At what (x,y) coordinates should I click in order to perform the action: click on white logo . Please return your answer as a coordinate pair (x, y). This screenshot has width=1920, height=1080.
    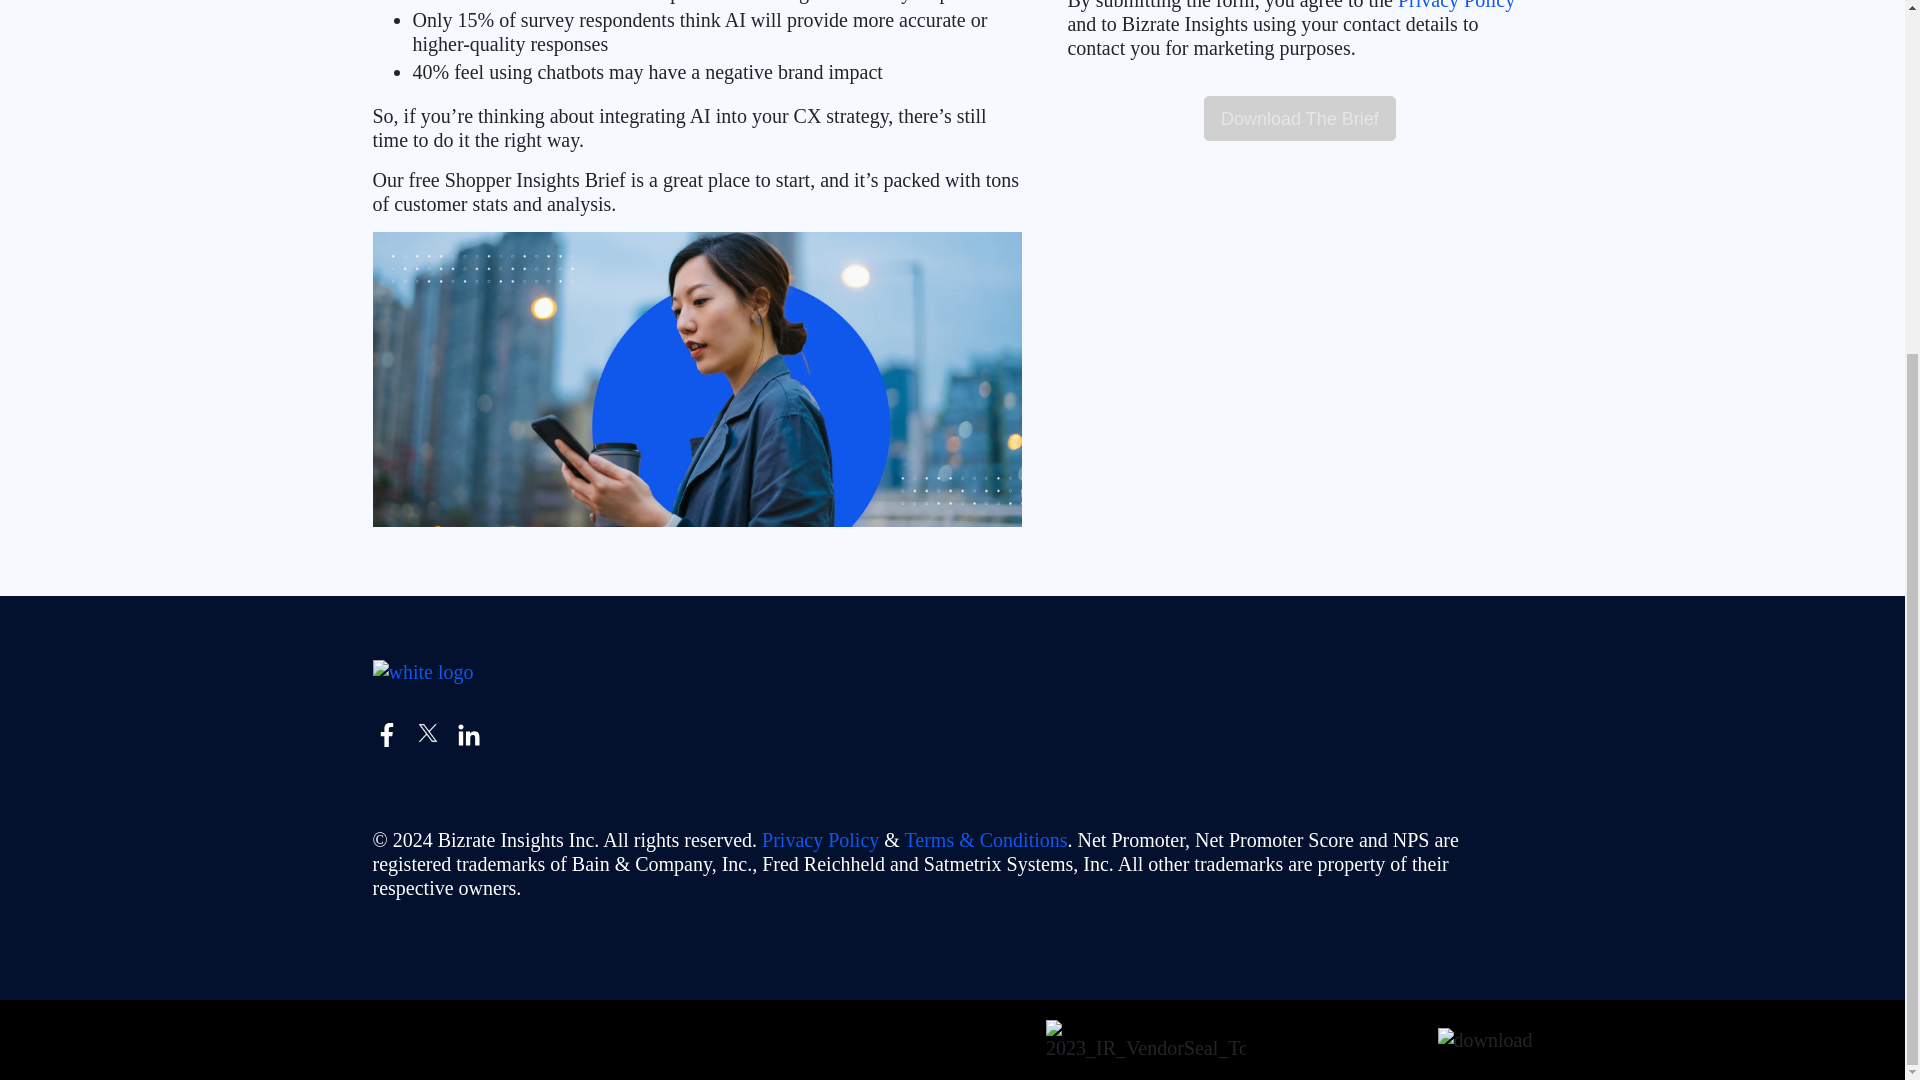
    Looking at the image, I should click on (422, 671).